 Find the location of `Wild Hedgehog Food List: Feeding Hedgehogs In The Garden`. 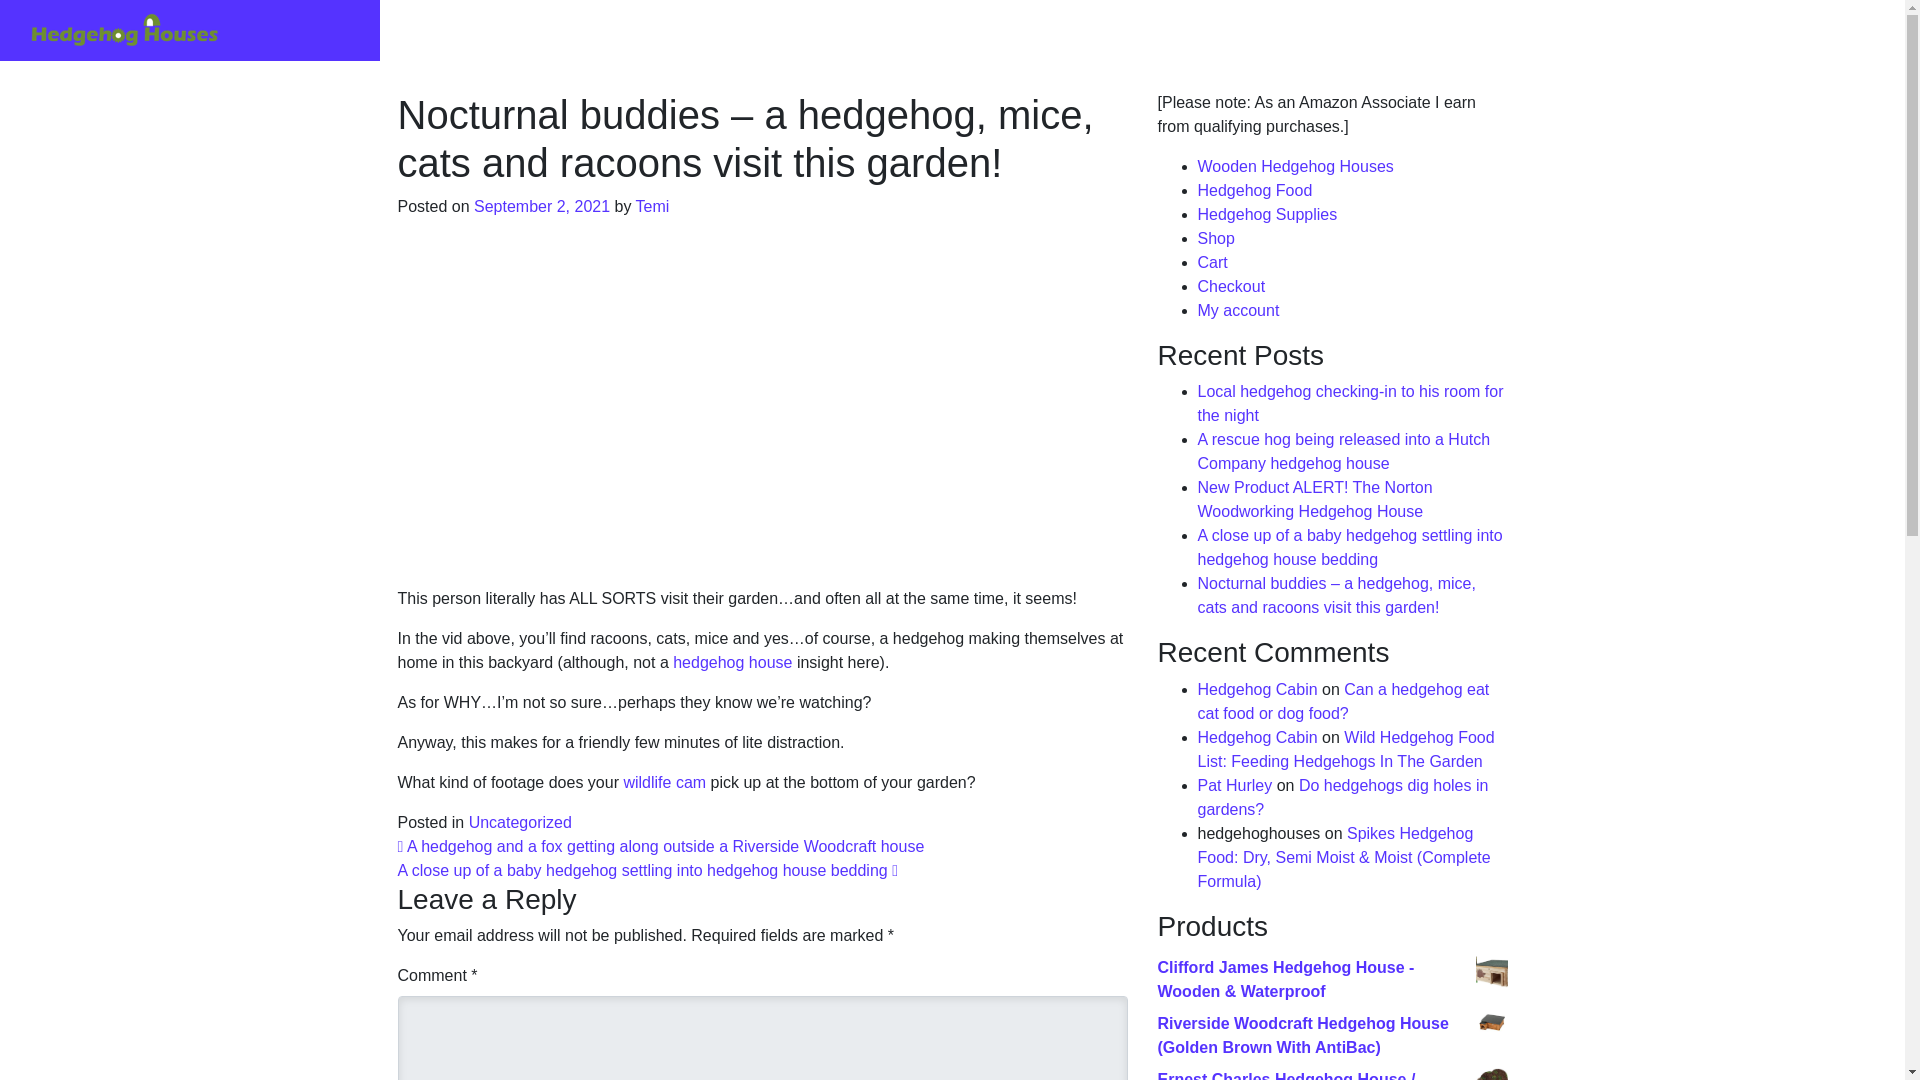

Wild Hedgehog Food List: Feeding Hedgehogs In The Garden is located at coordinates (1346, 750).